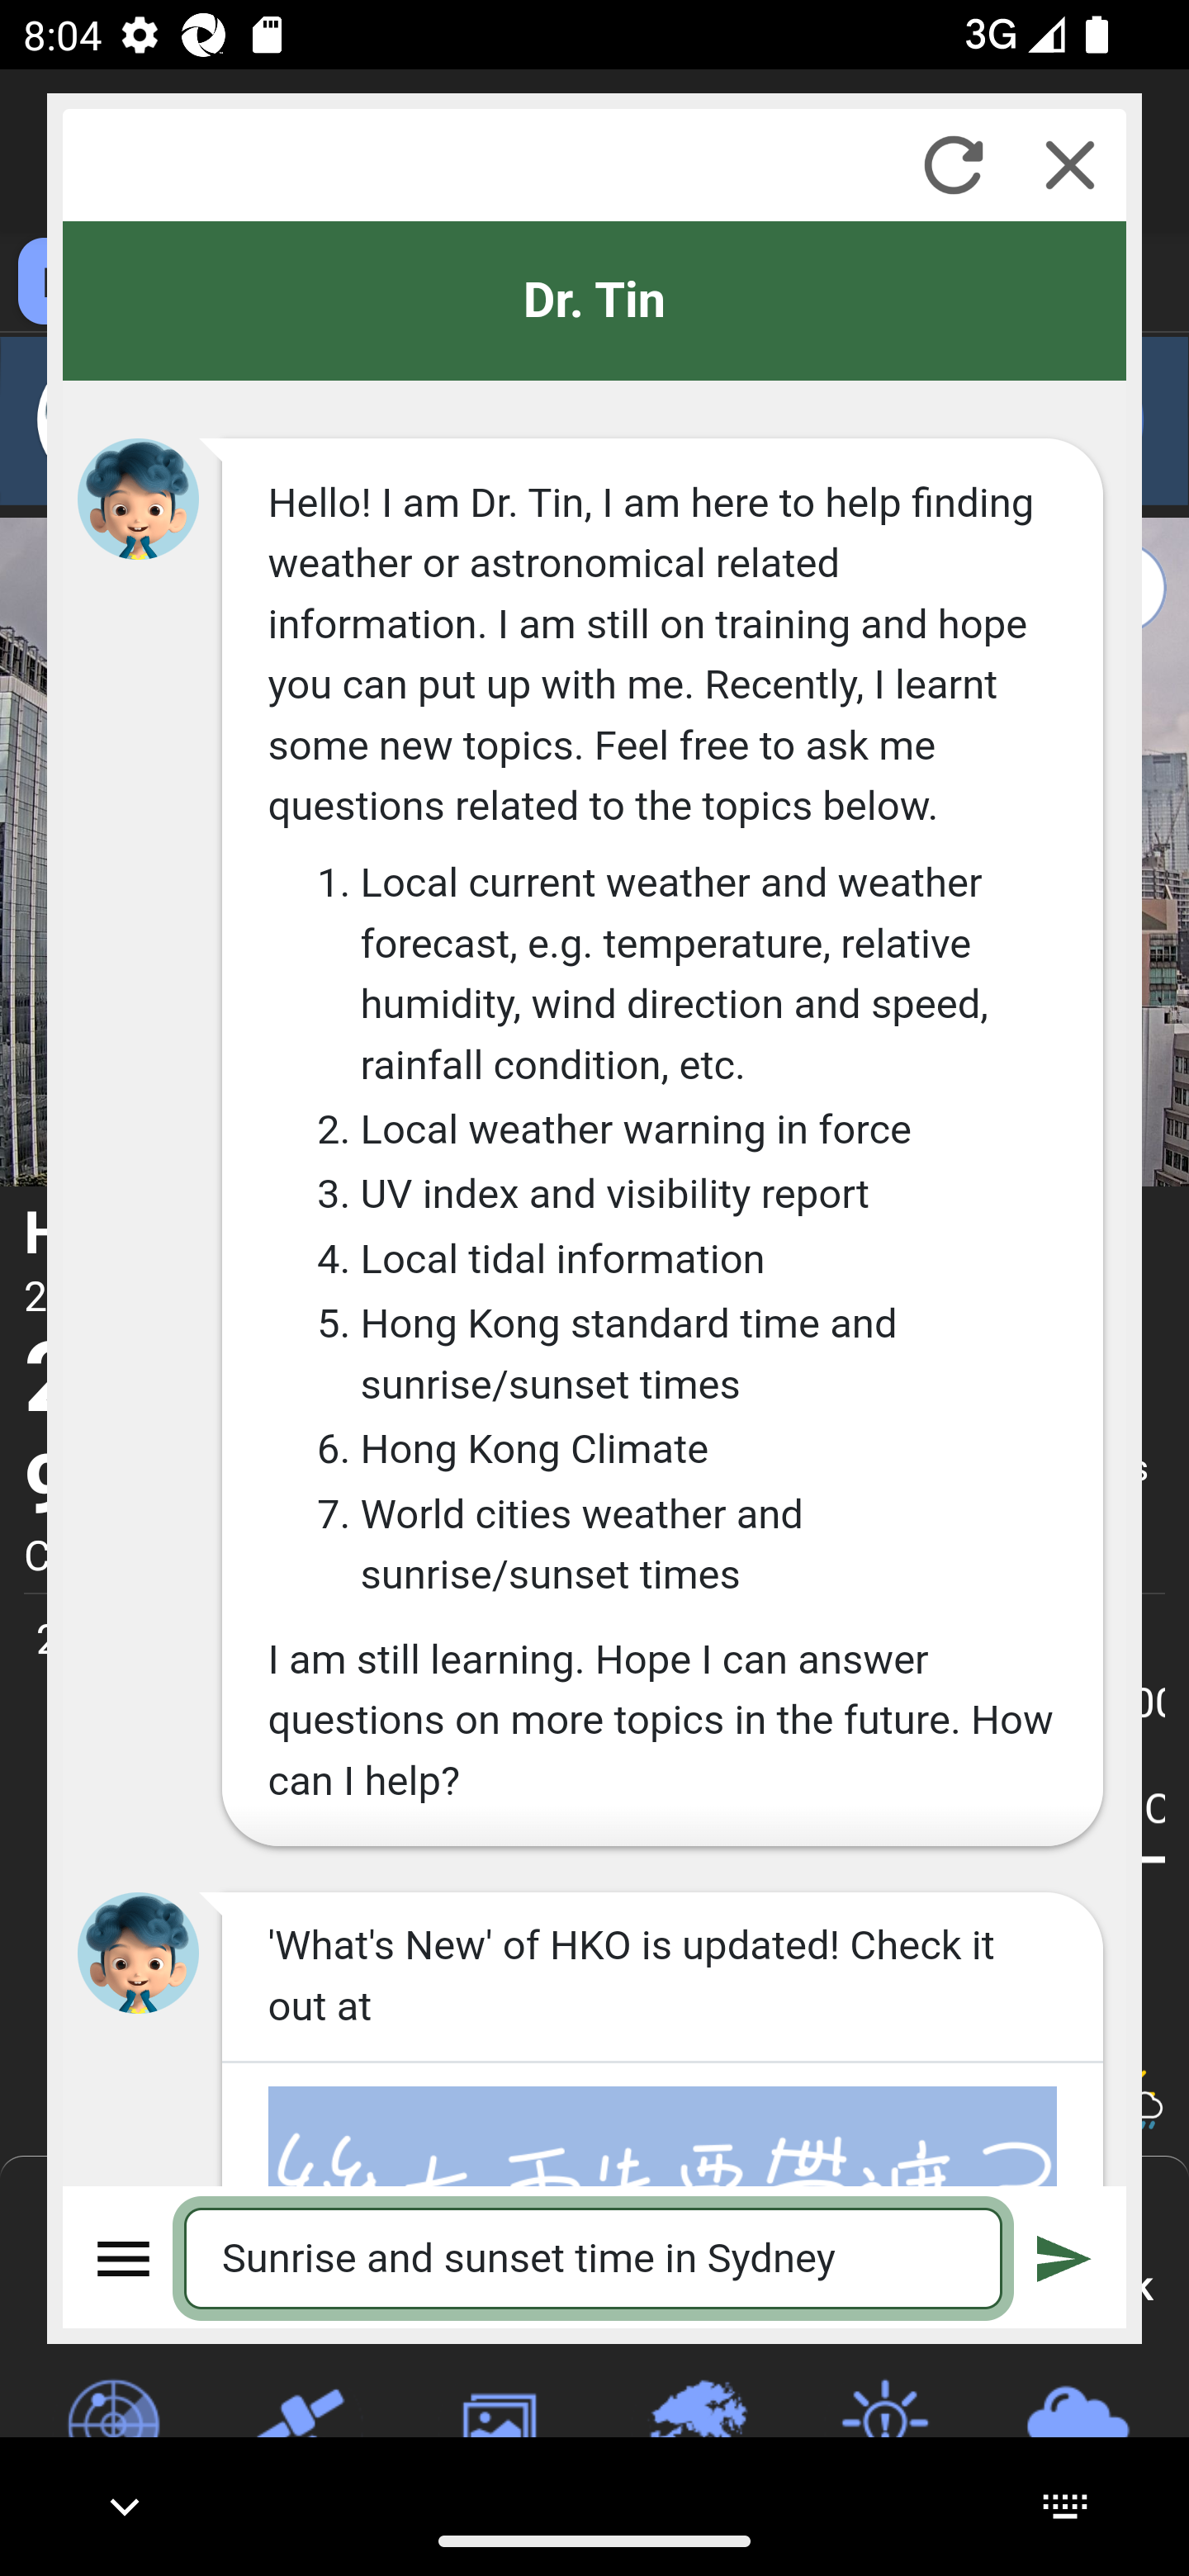 Image resolution: width=1189 pixels, height=2576 pixels. Describe the element at coordinates (594, 2257) in the screenshot. I see `Sunrise and sunset time in Sydney` at that location.